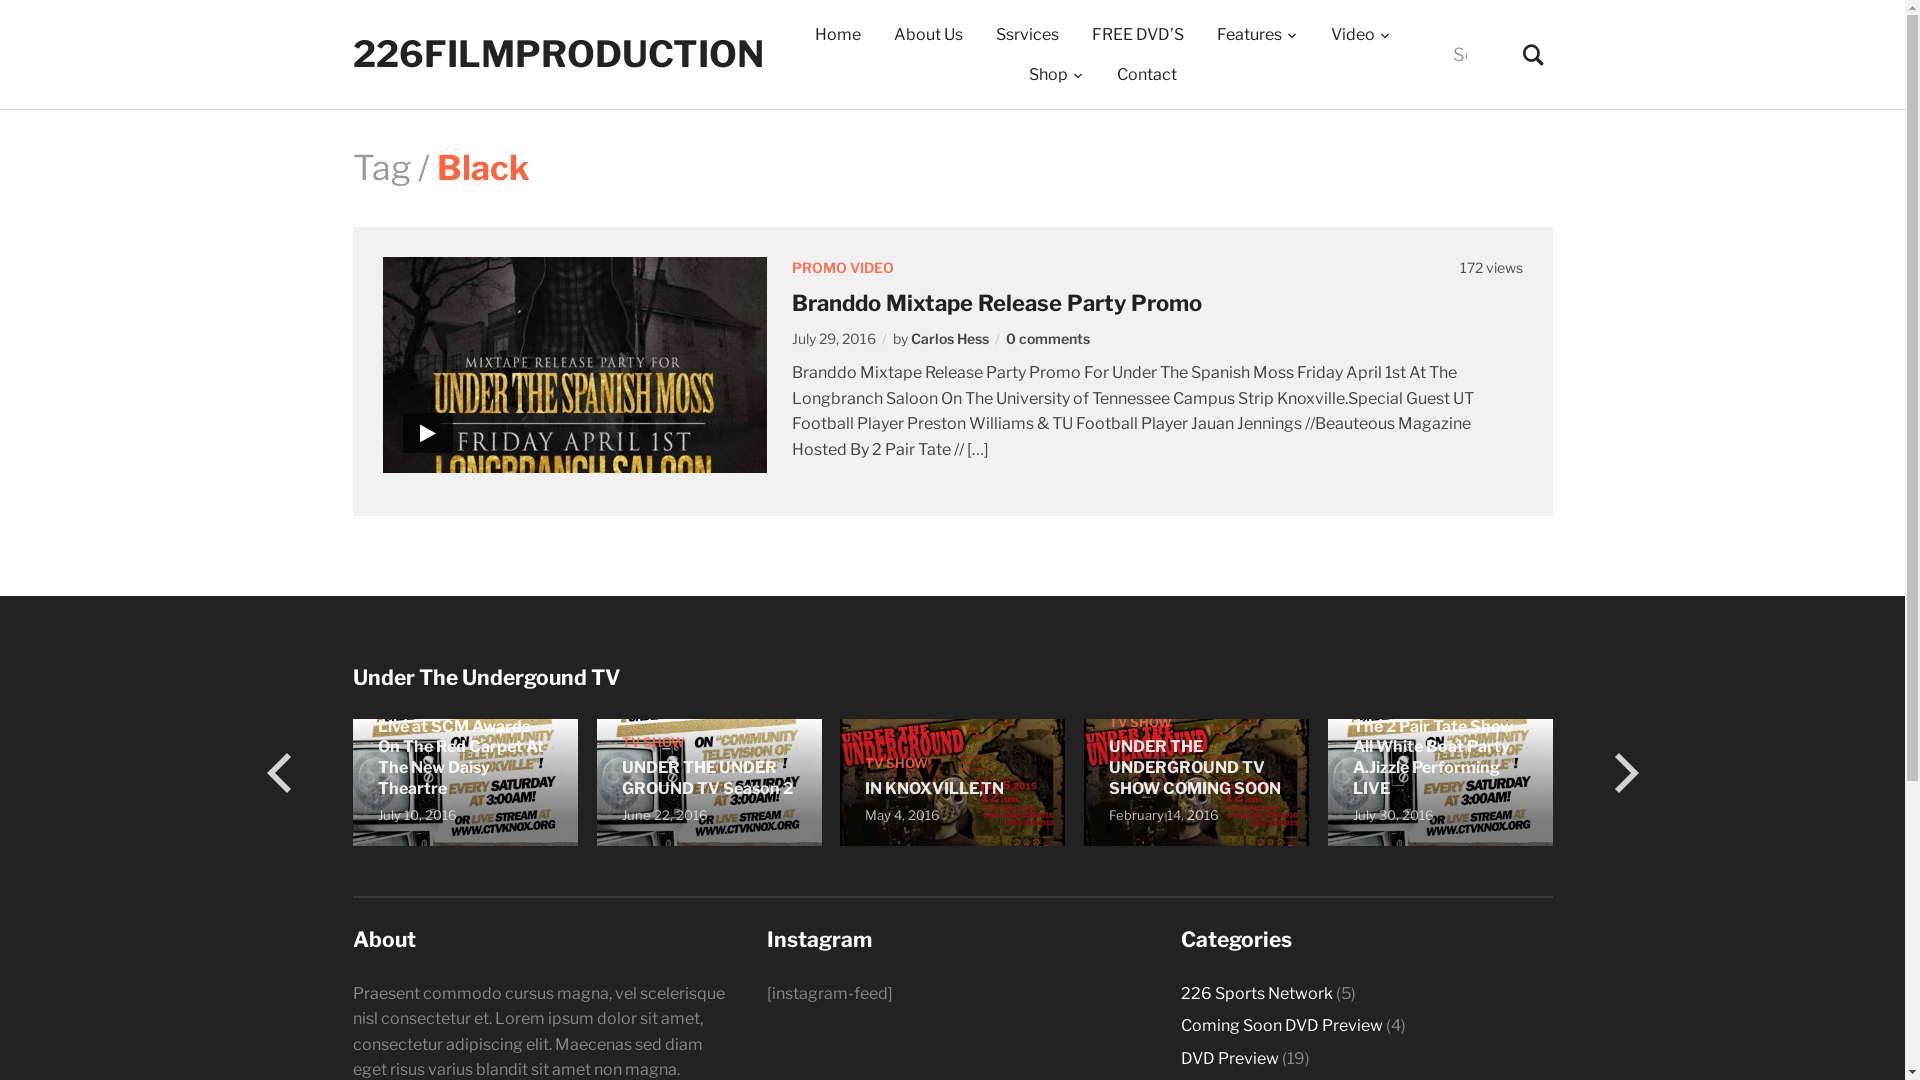 The width and height of the screenshot is (1920, 1080). What do you see at coordinates (410, 680) in the screenshot?
I see `TV SHOW` at bounding box center [410, 680].